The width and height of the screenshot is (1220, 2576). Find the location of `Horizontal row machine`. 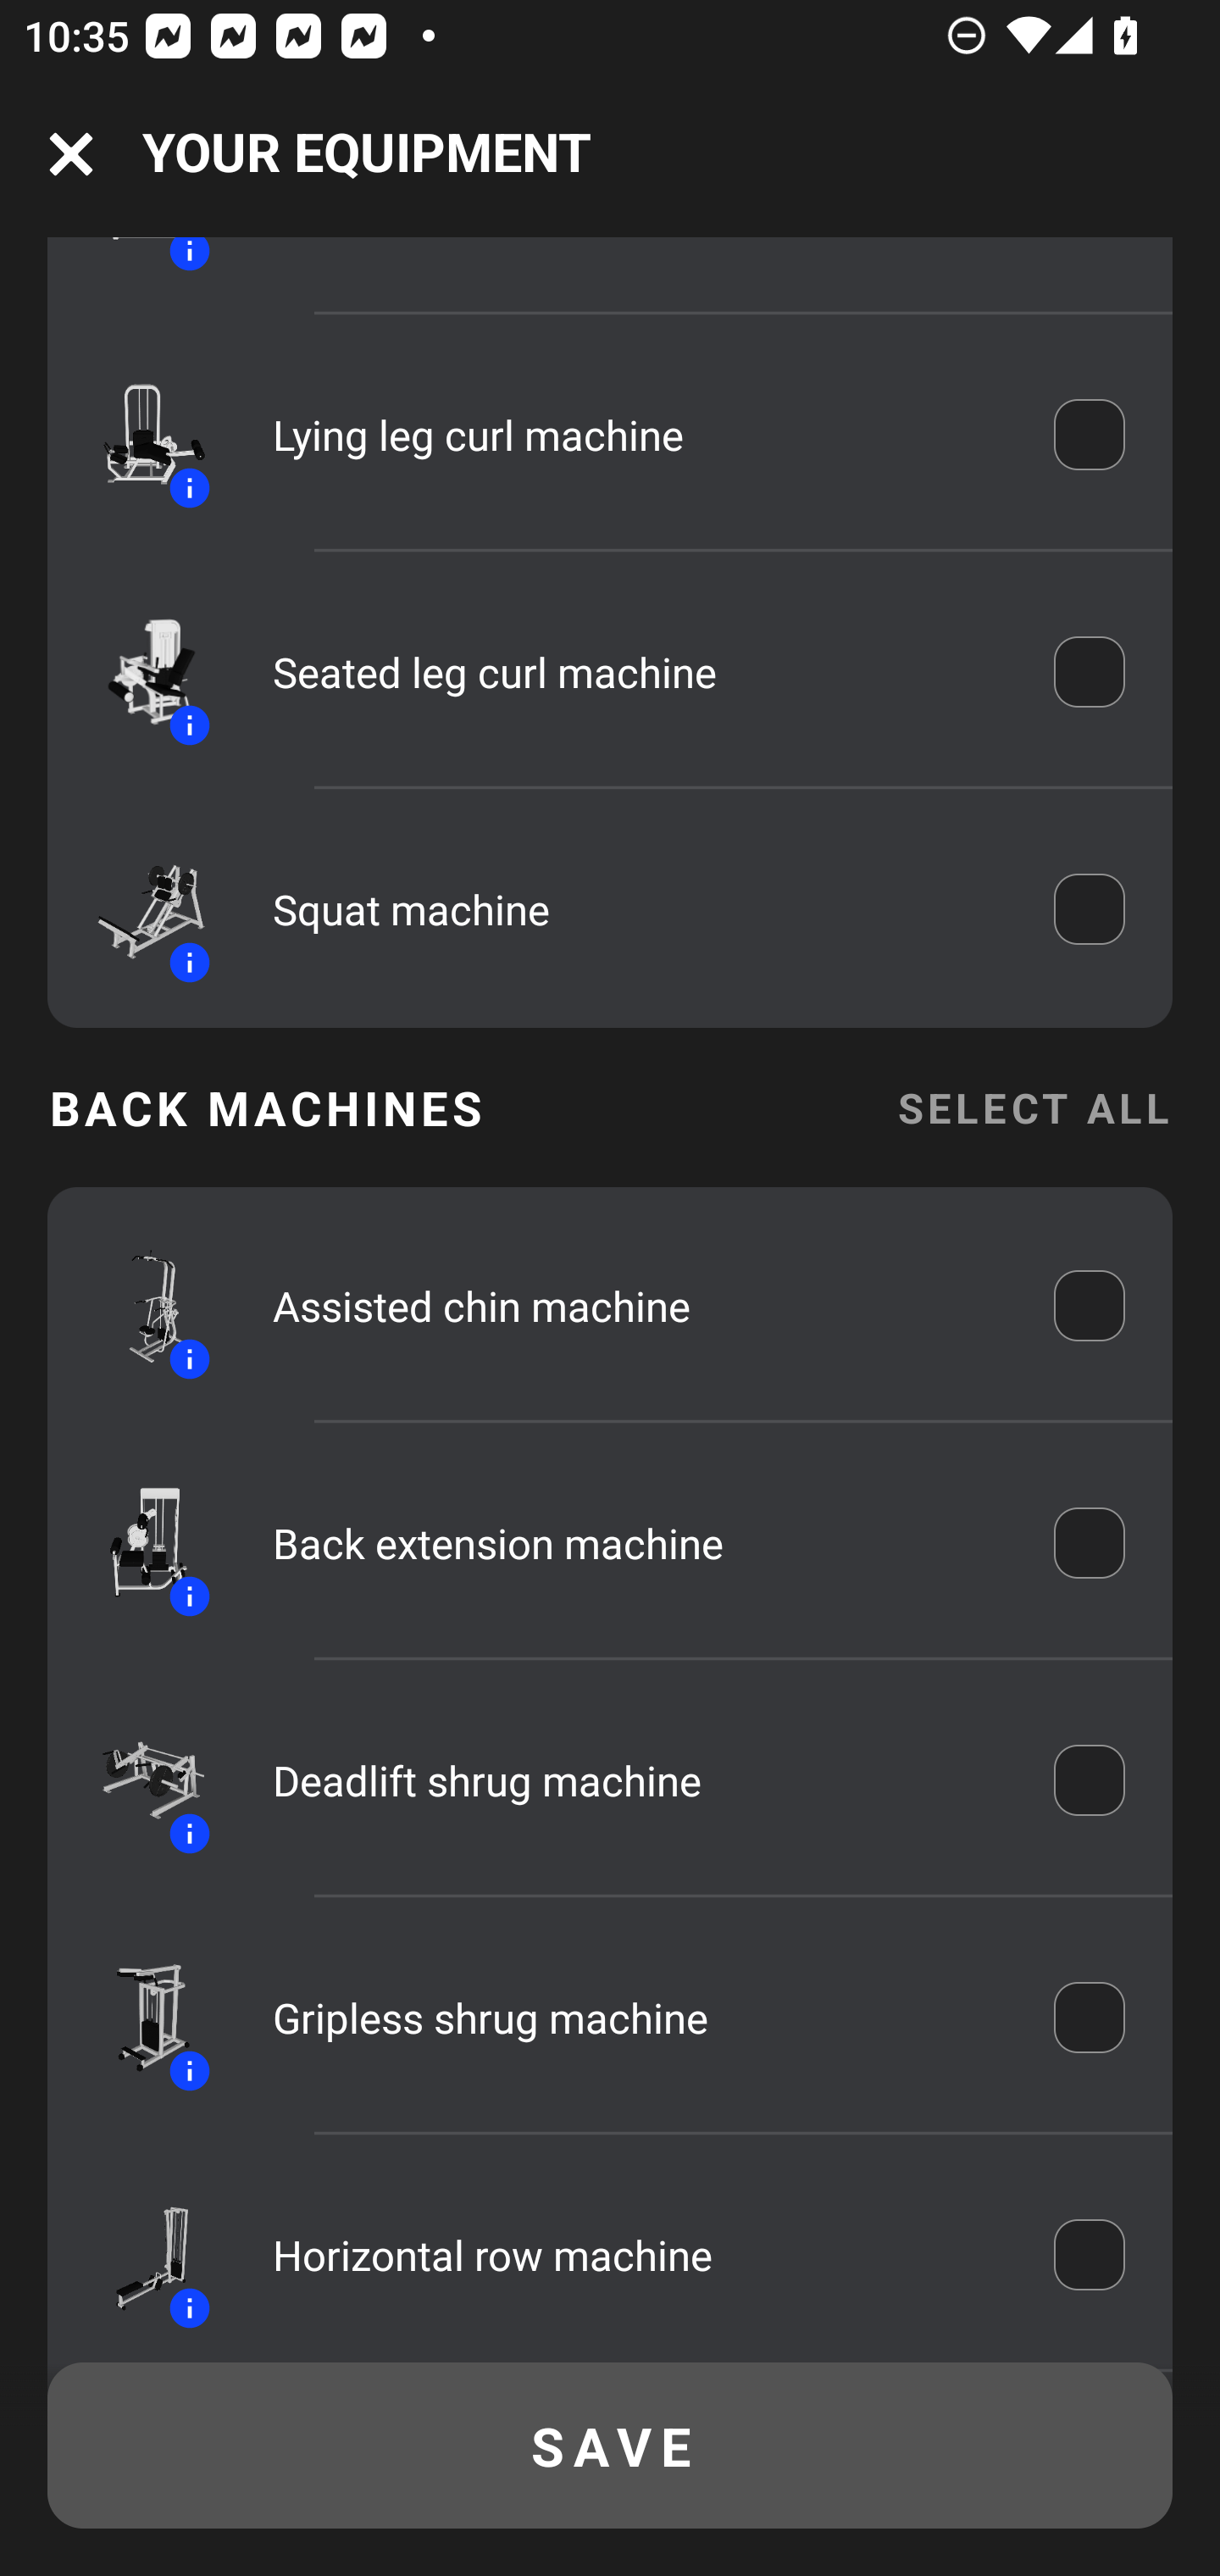

Horizontal row machine is located at coordinates (640, 2255).